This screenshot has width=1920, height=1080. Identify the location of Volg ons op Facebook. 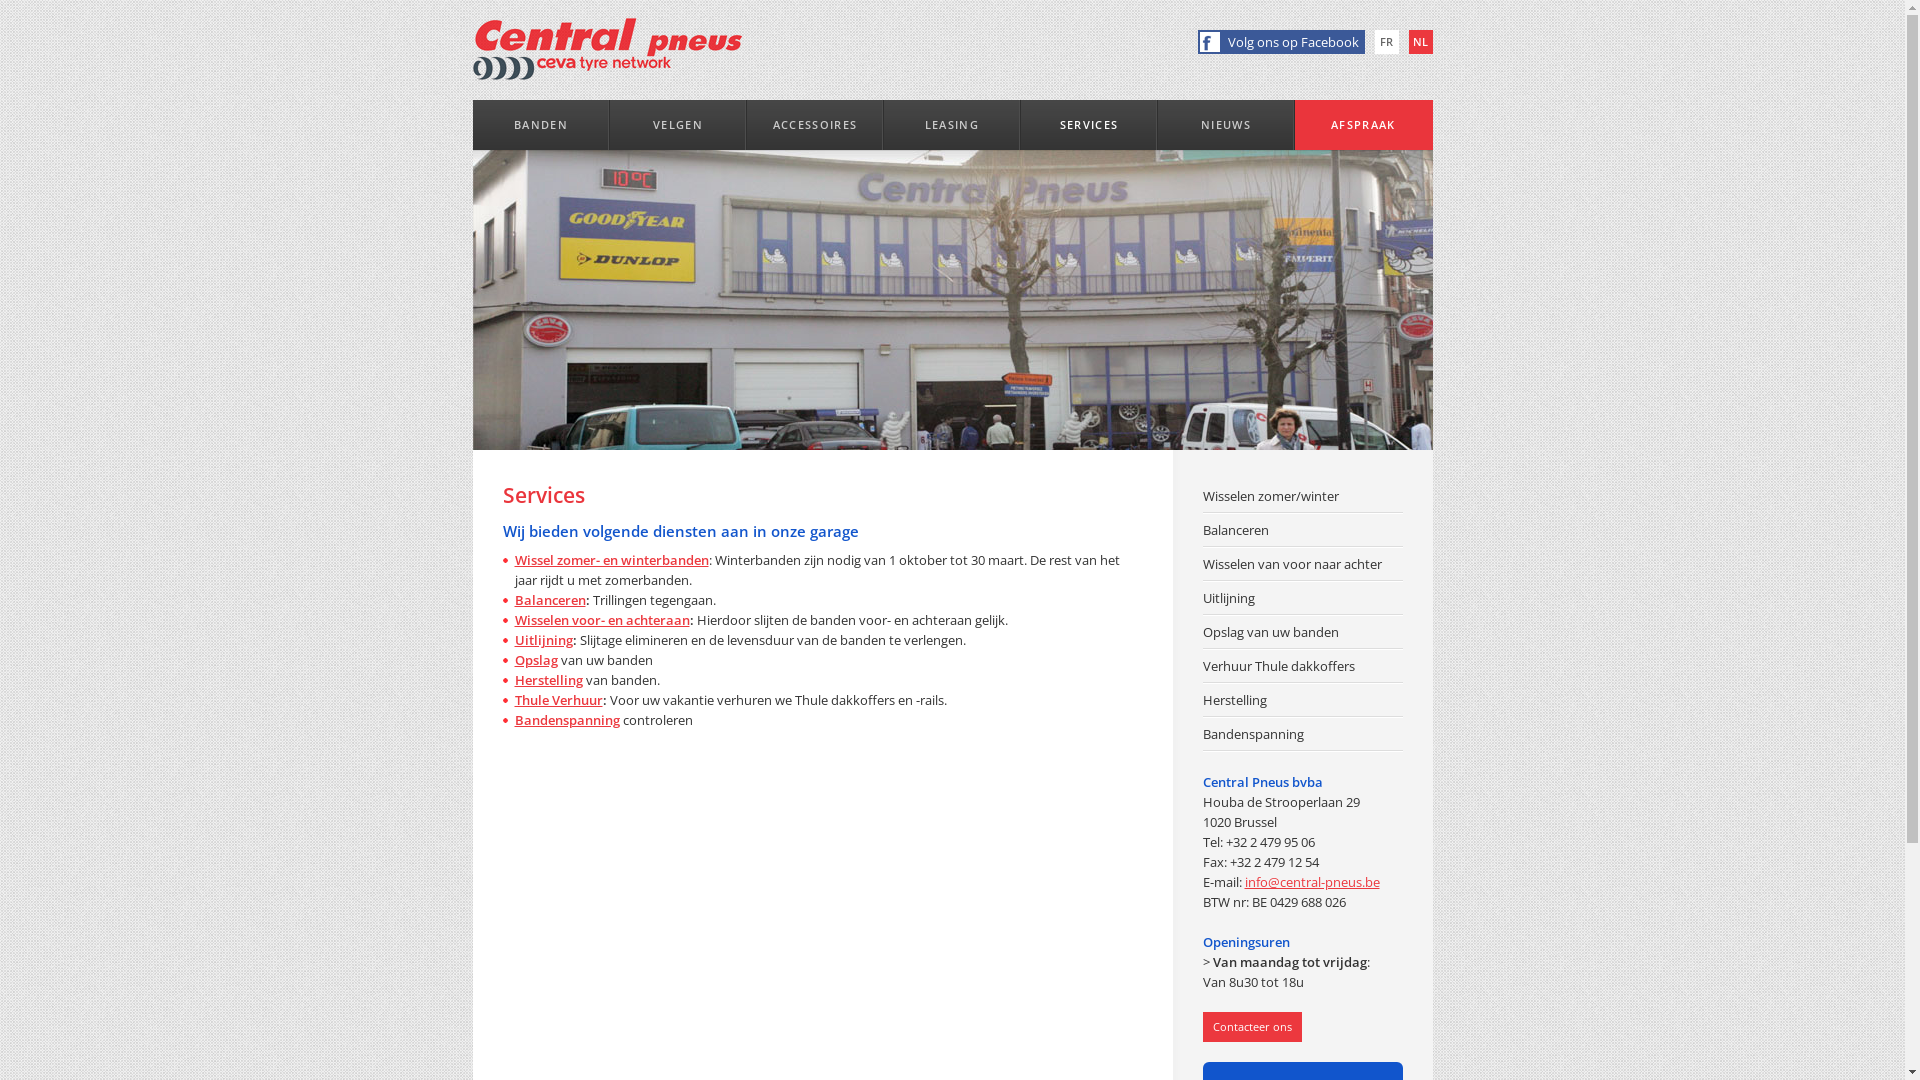
(1282, 42).